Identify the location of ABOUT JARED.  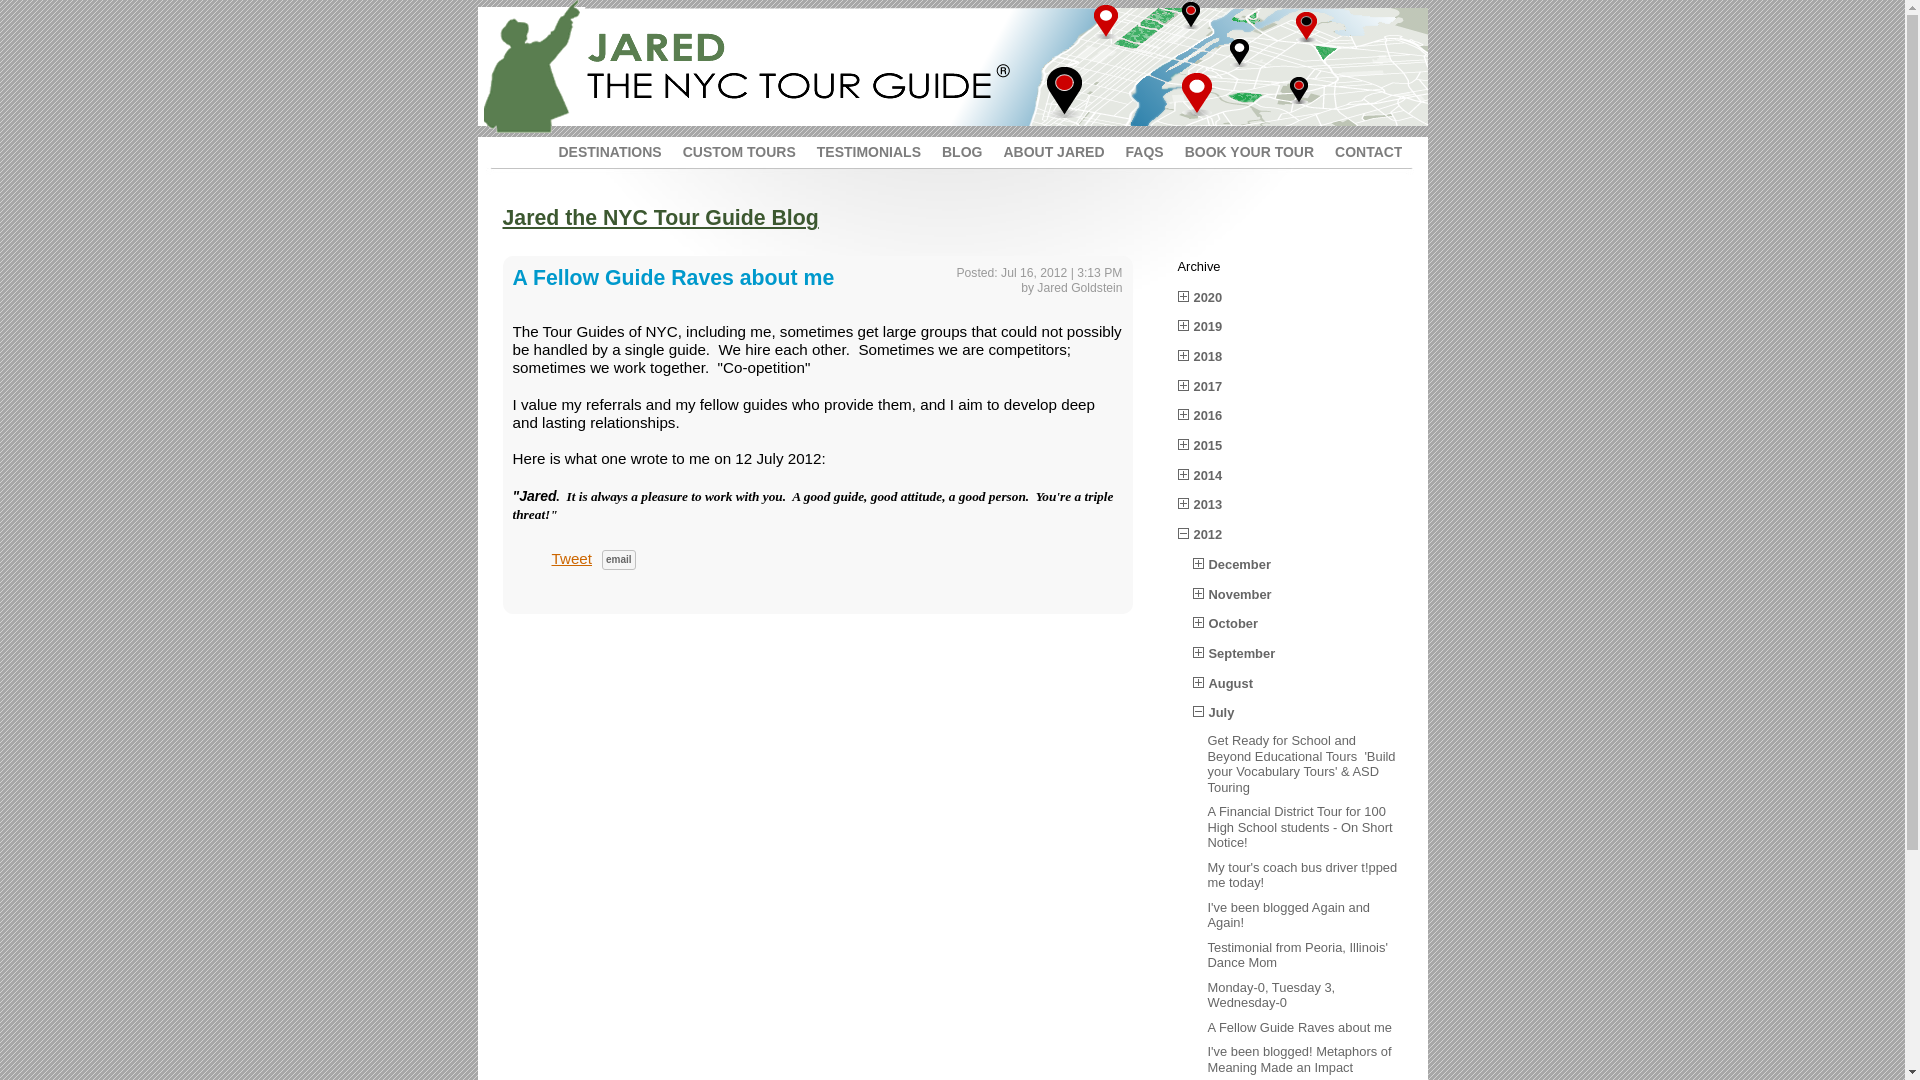
(1042, 148).